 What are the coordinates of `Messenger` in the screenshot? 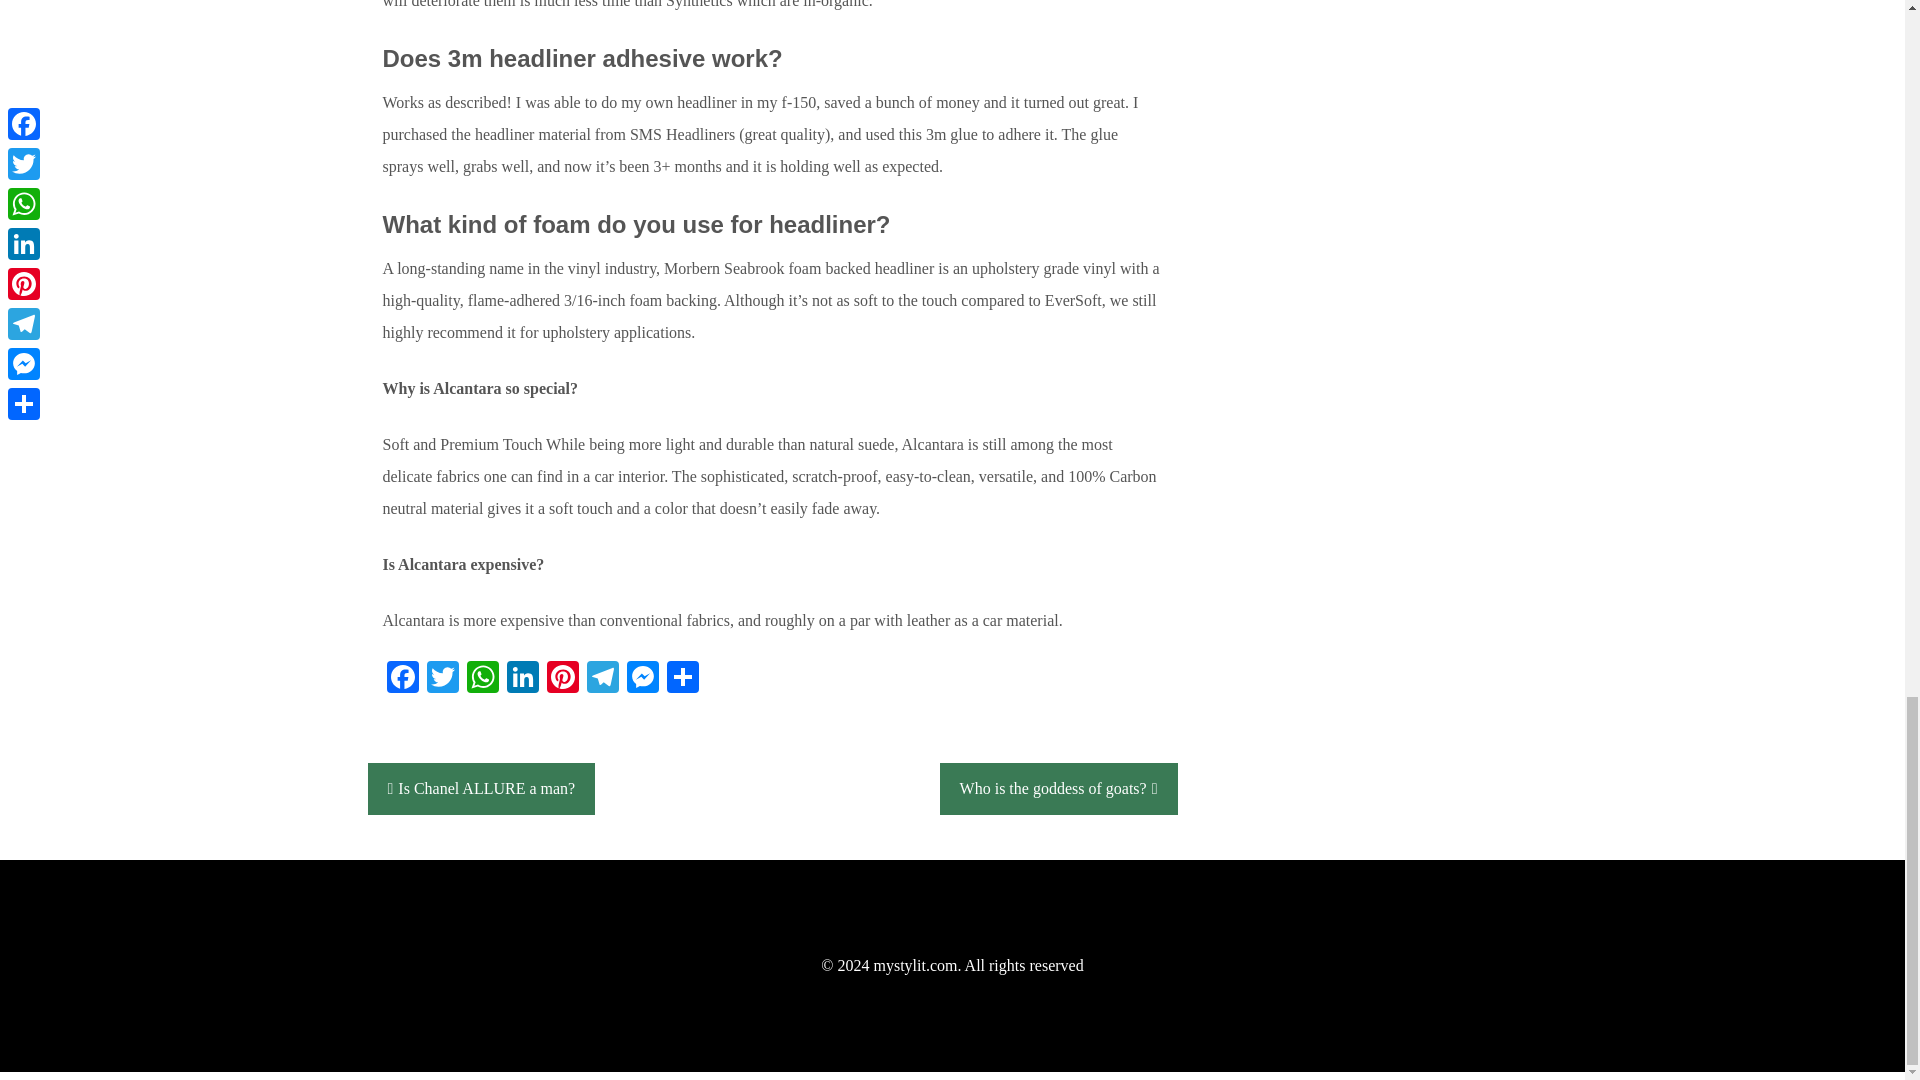 It's located at (642, 678).